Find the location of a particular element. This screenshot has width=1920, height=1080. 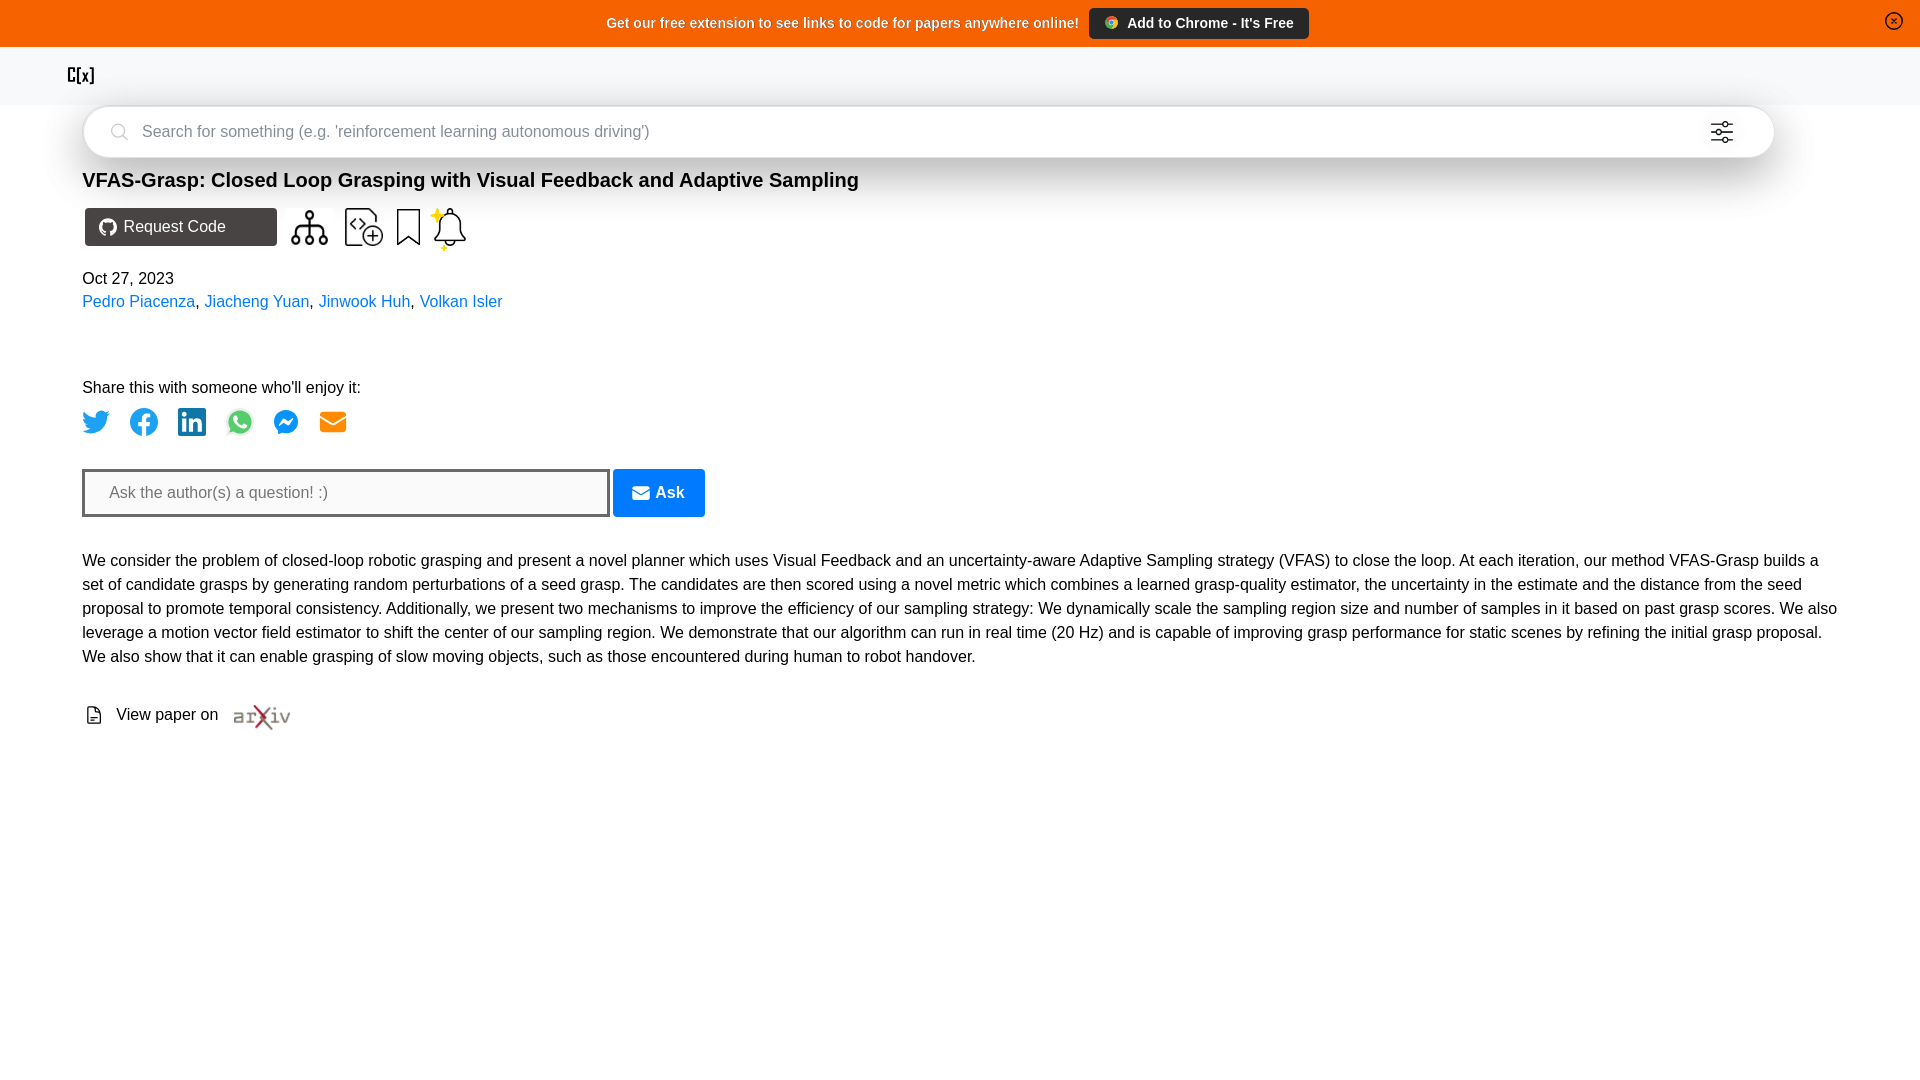

Add to Chrome - It's Free is located at coordinates (1198, 22).